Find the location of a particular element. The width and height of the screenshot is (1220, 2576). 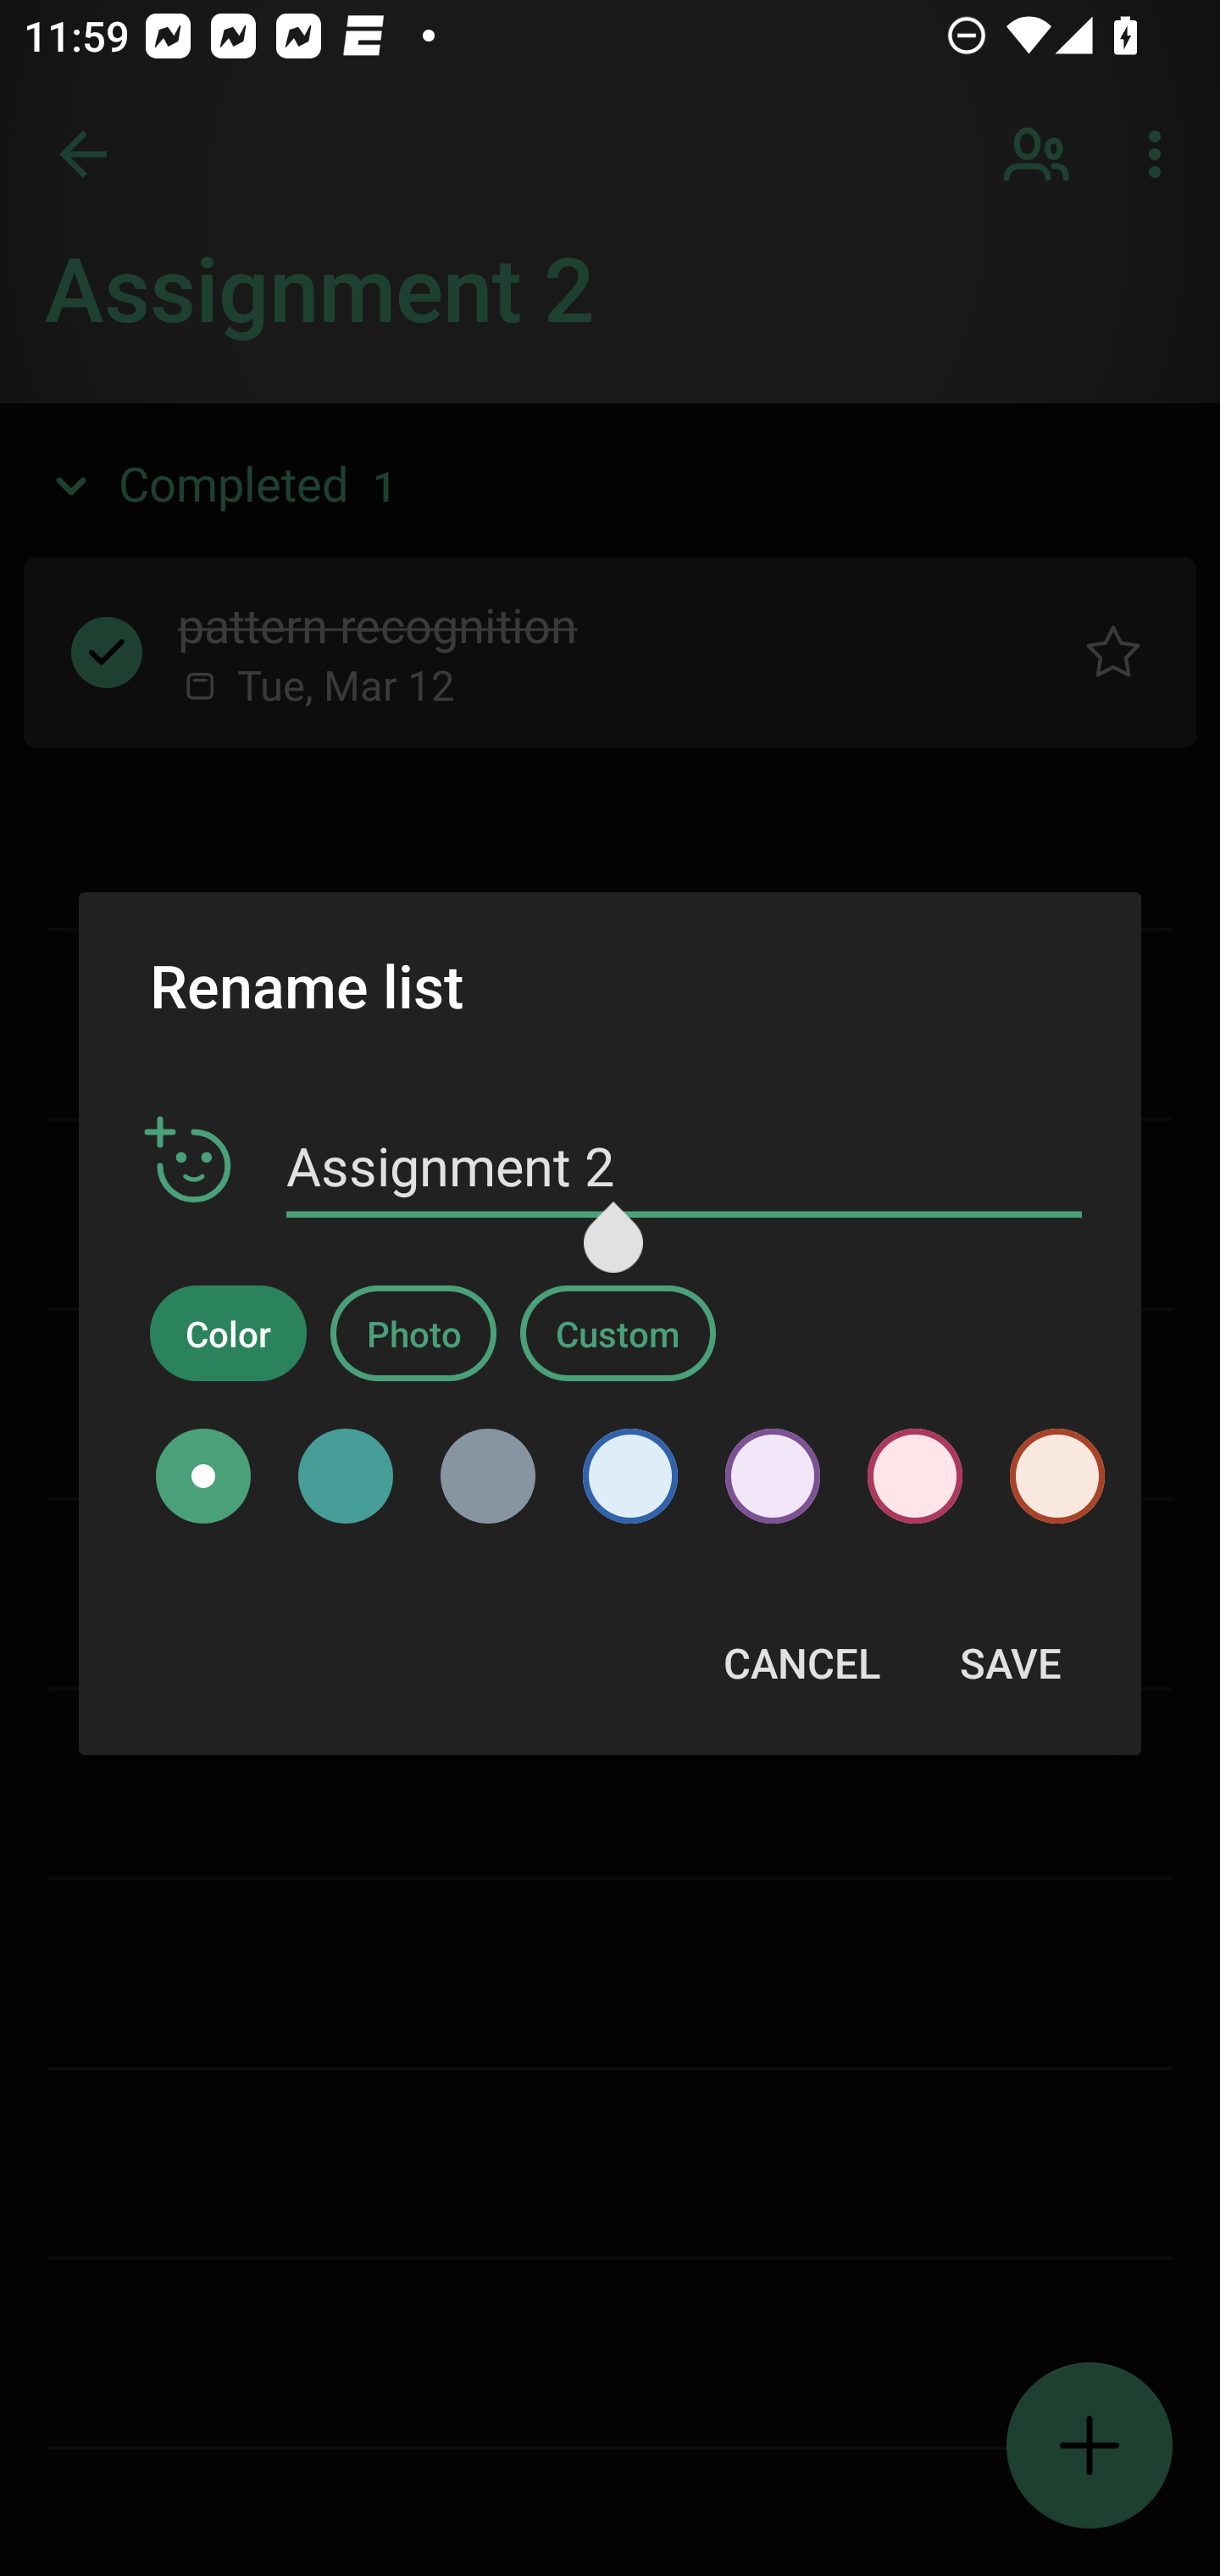

Dark teal is located at coordinates (346, 1476).